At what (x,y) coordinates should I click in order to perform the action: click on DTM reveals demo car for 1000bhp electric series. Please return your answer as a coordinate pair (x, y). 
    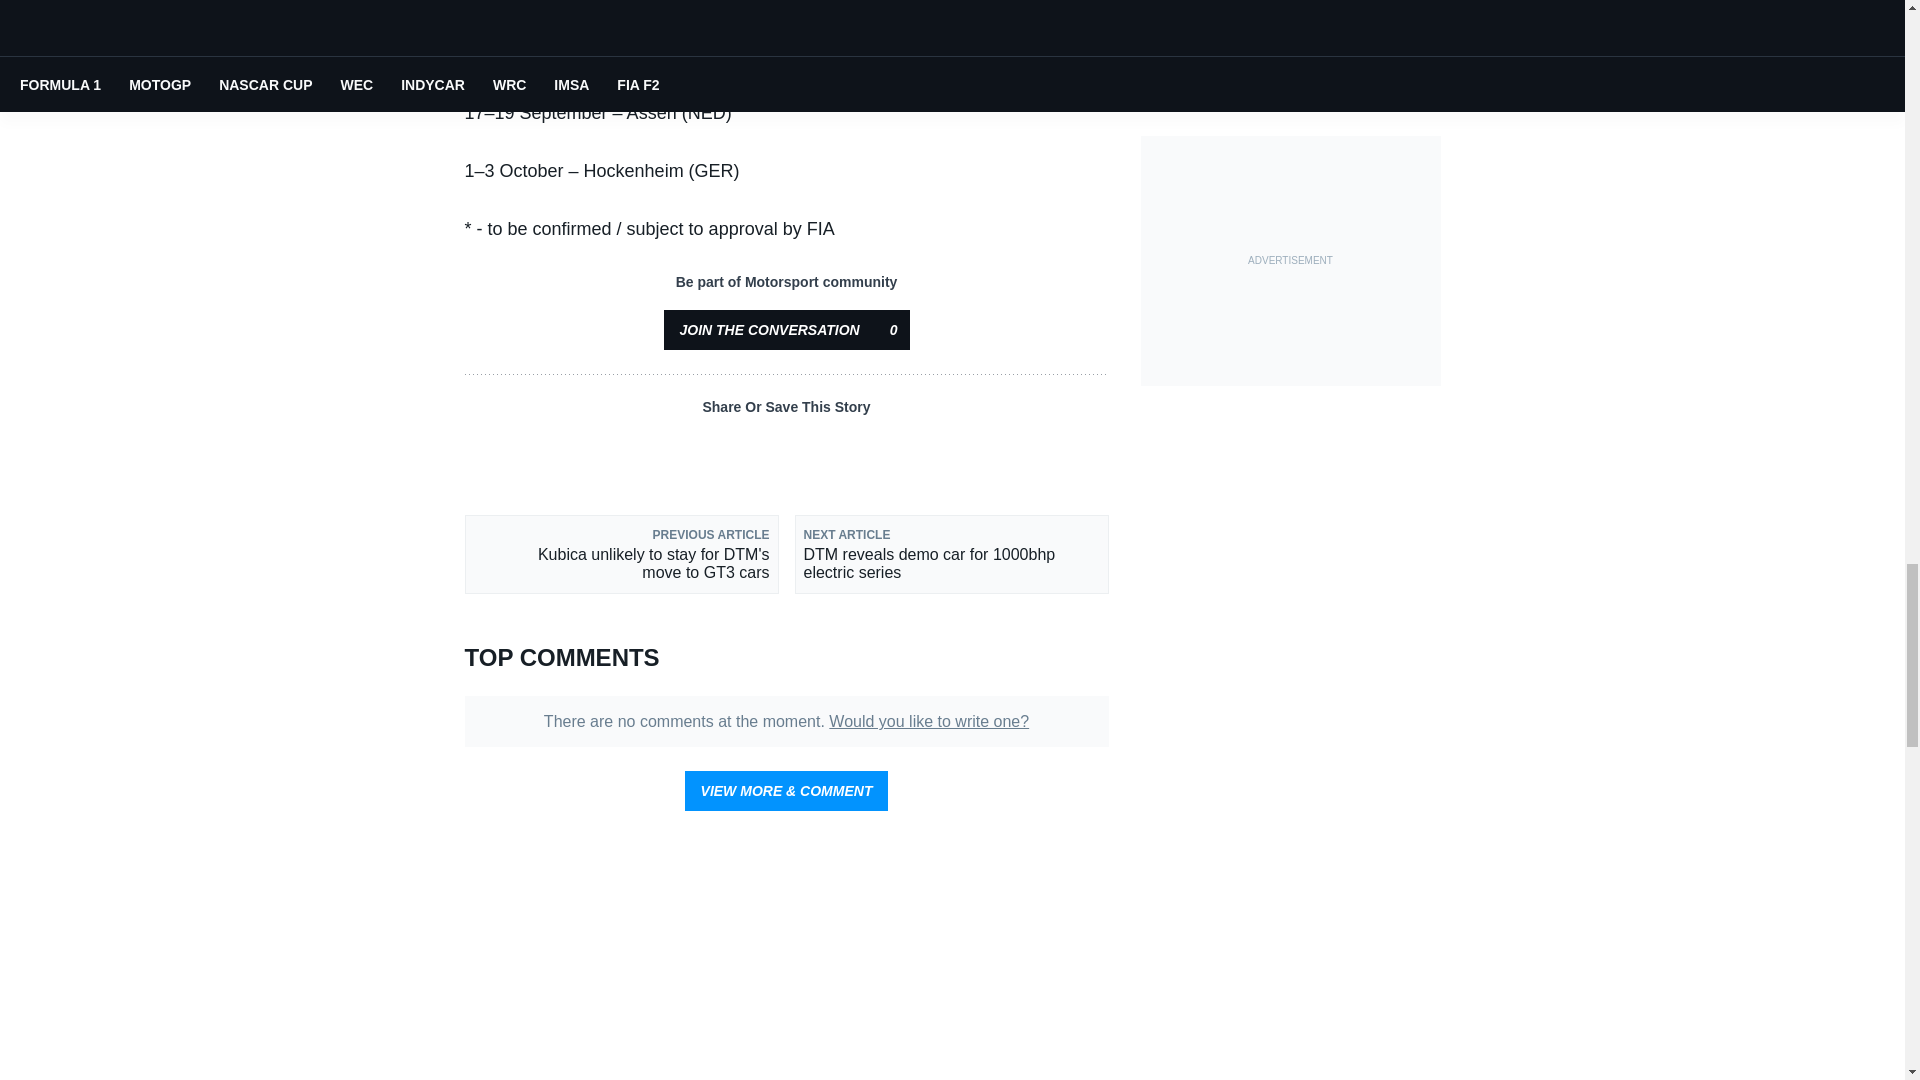
    Looking at the image, I should click on (950, 554).